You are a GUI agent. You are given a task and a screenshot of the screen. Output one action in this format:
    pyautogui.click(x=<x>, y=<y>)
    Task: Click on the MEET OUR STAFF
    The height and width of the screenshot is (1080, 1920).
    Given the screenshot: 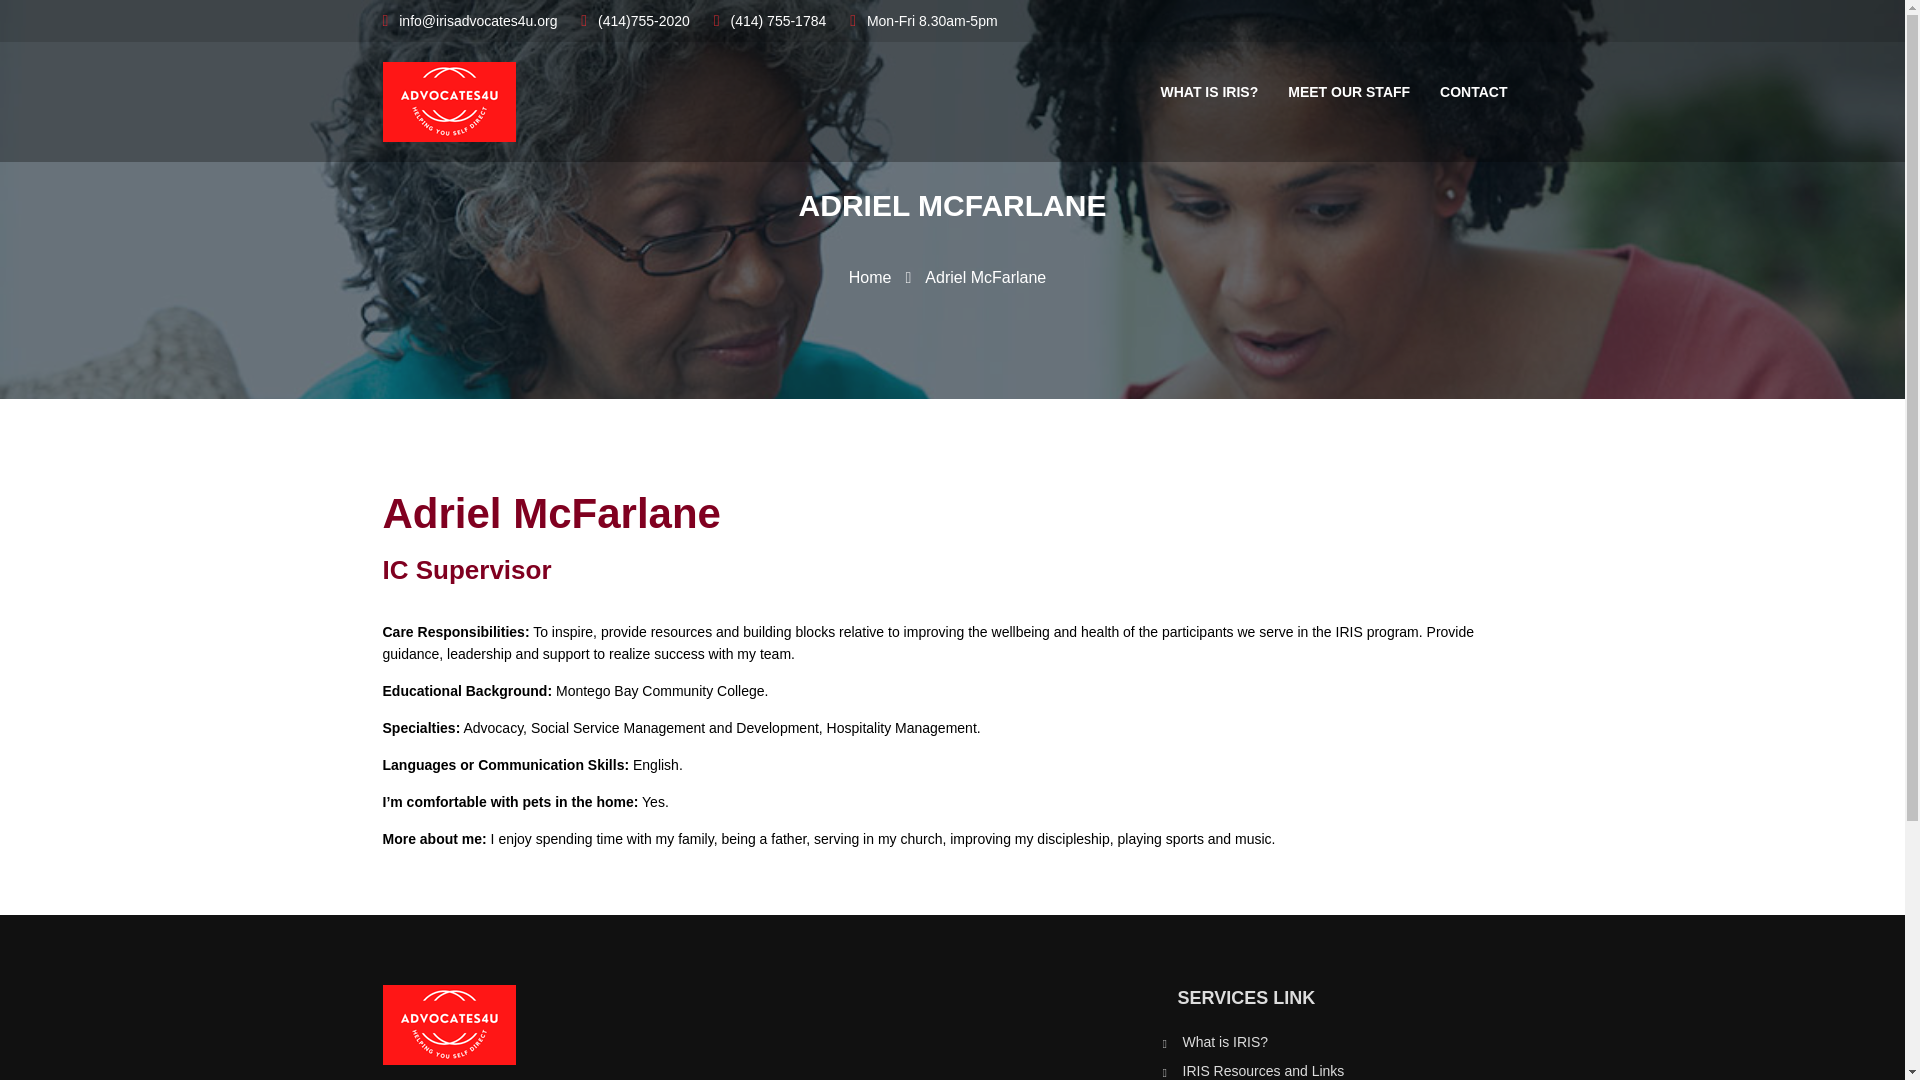 What is the action you would take?
    pyautogui.click(x=1348, y=92)
    